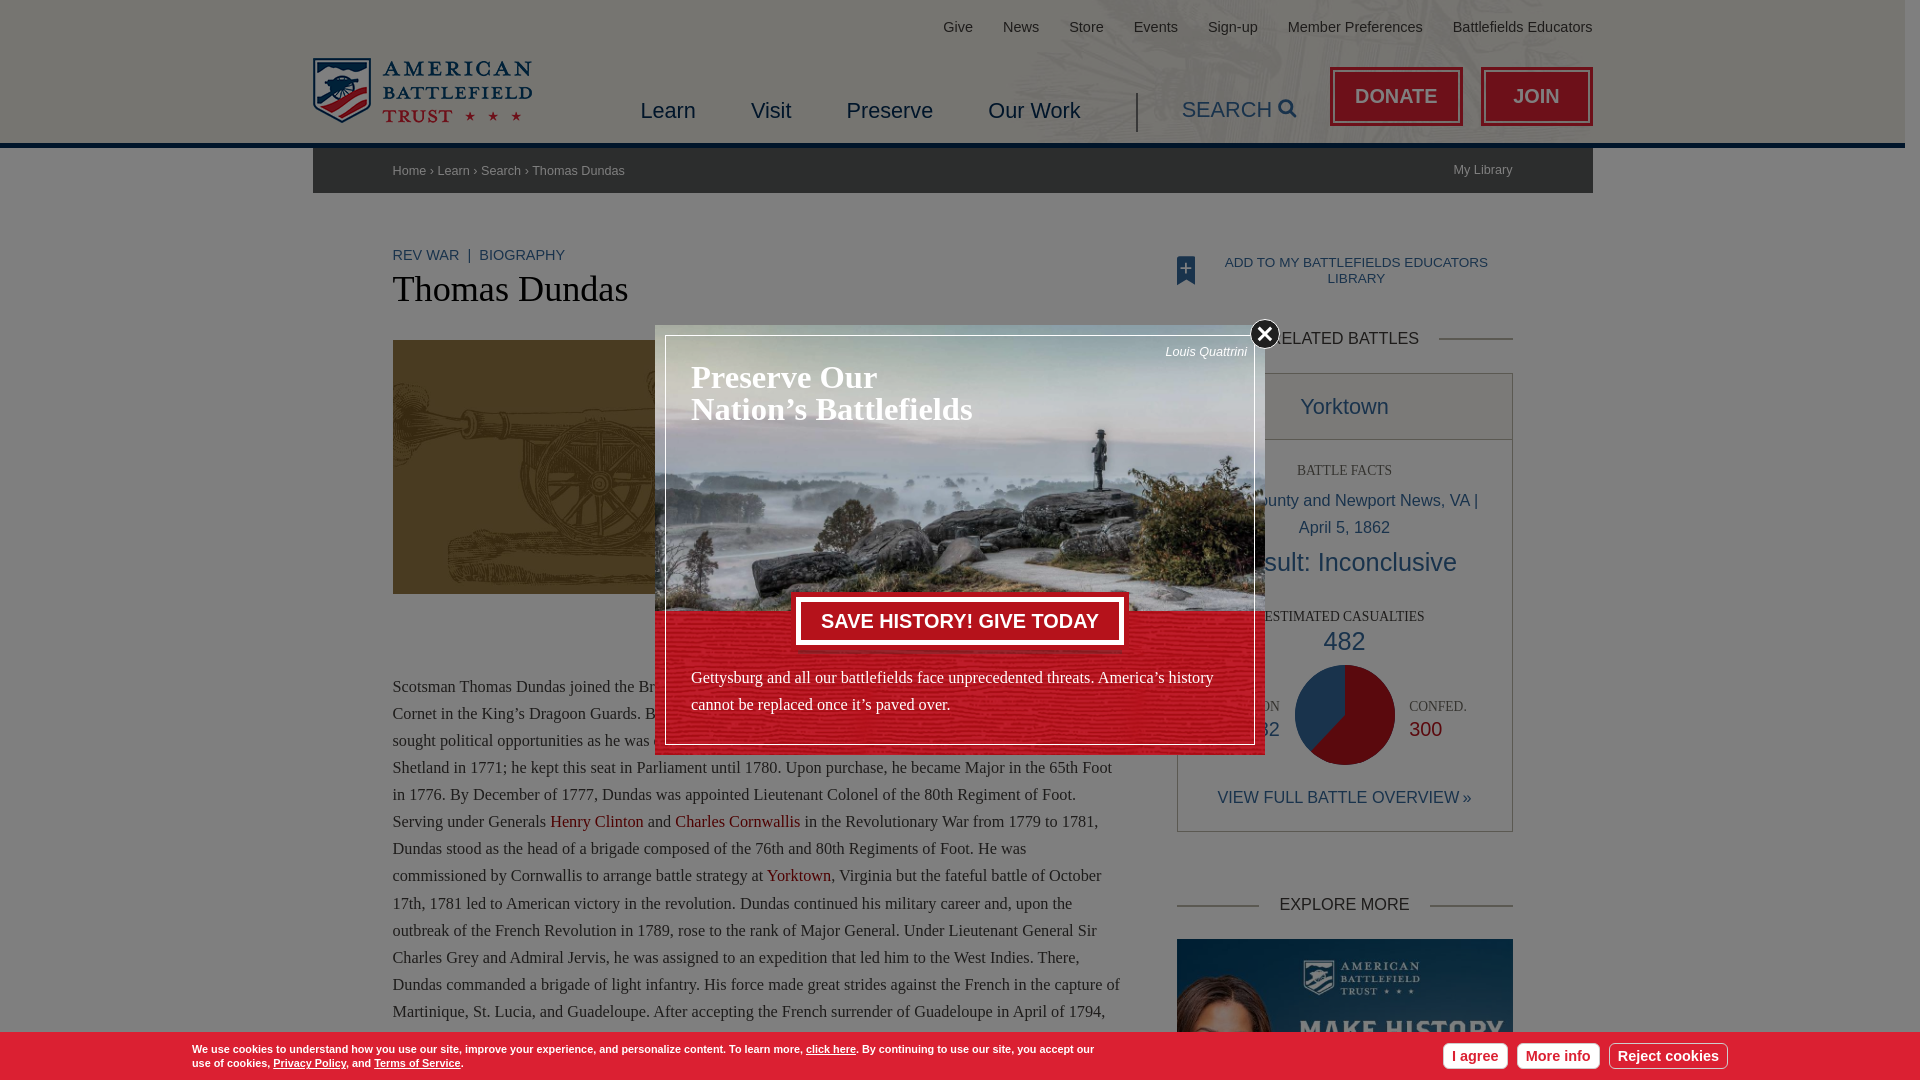 The height and width of the screenshot is (1080, 1920). What do you see at coordinates (1355, 26) in the screenshot?
I see `Member Preferences` at bounding box center [1355, 26].